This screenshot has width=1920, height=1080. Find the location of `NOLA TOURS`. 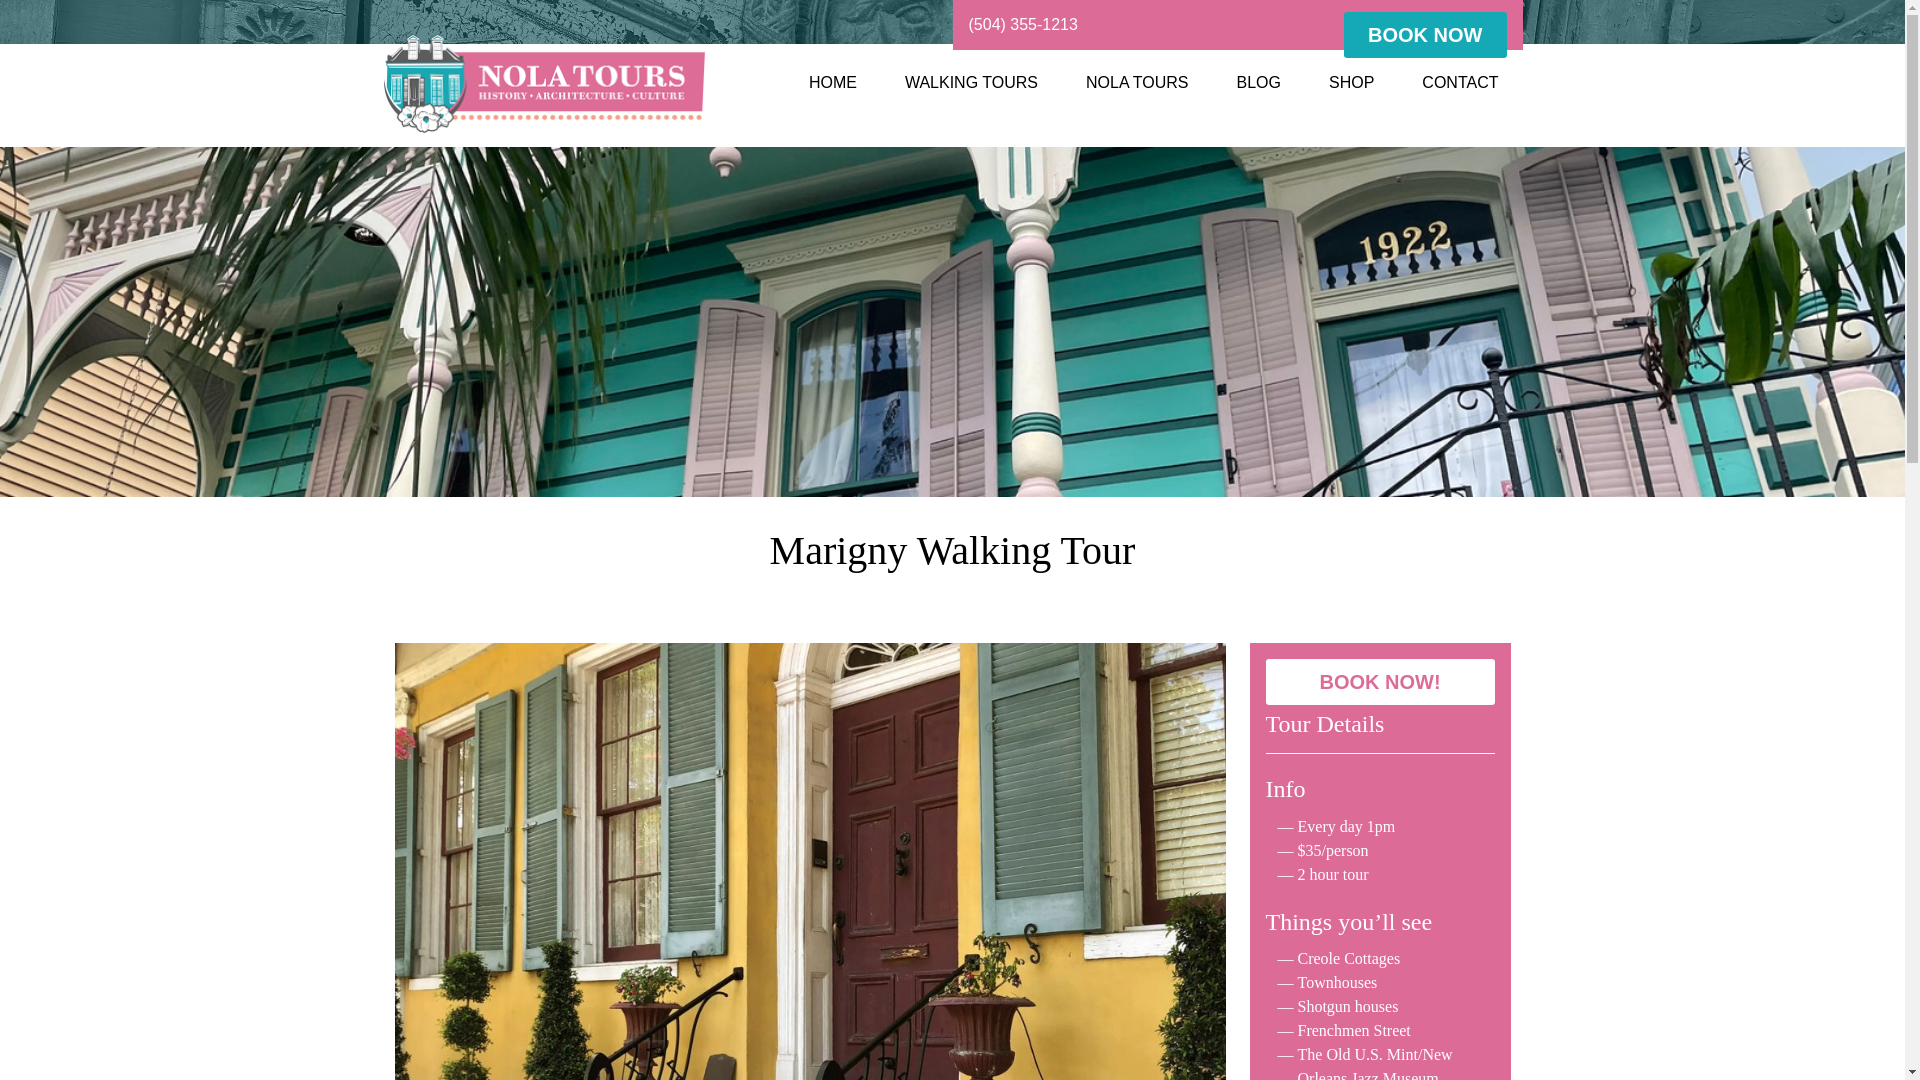

NOLA TOURS is located at coordinates (543, 84).